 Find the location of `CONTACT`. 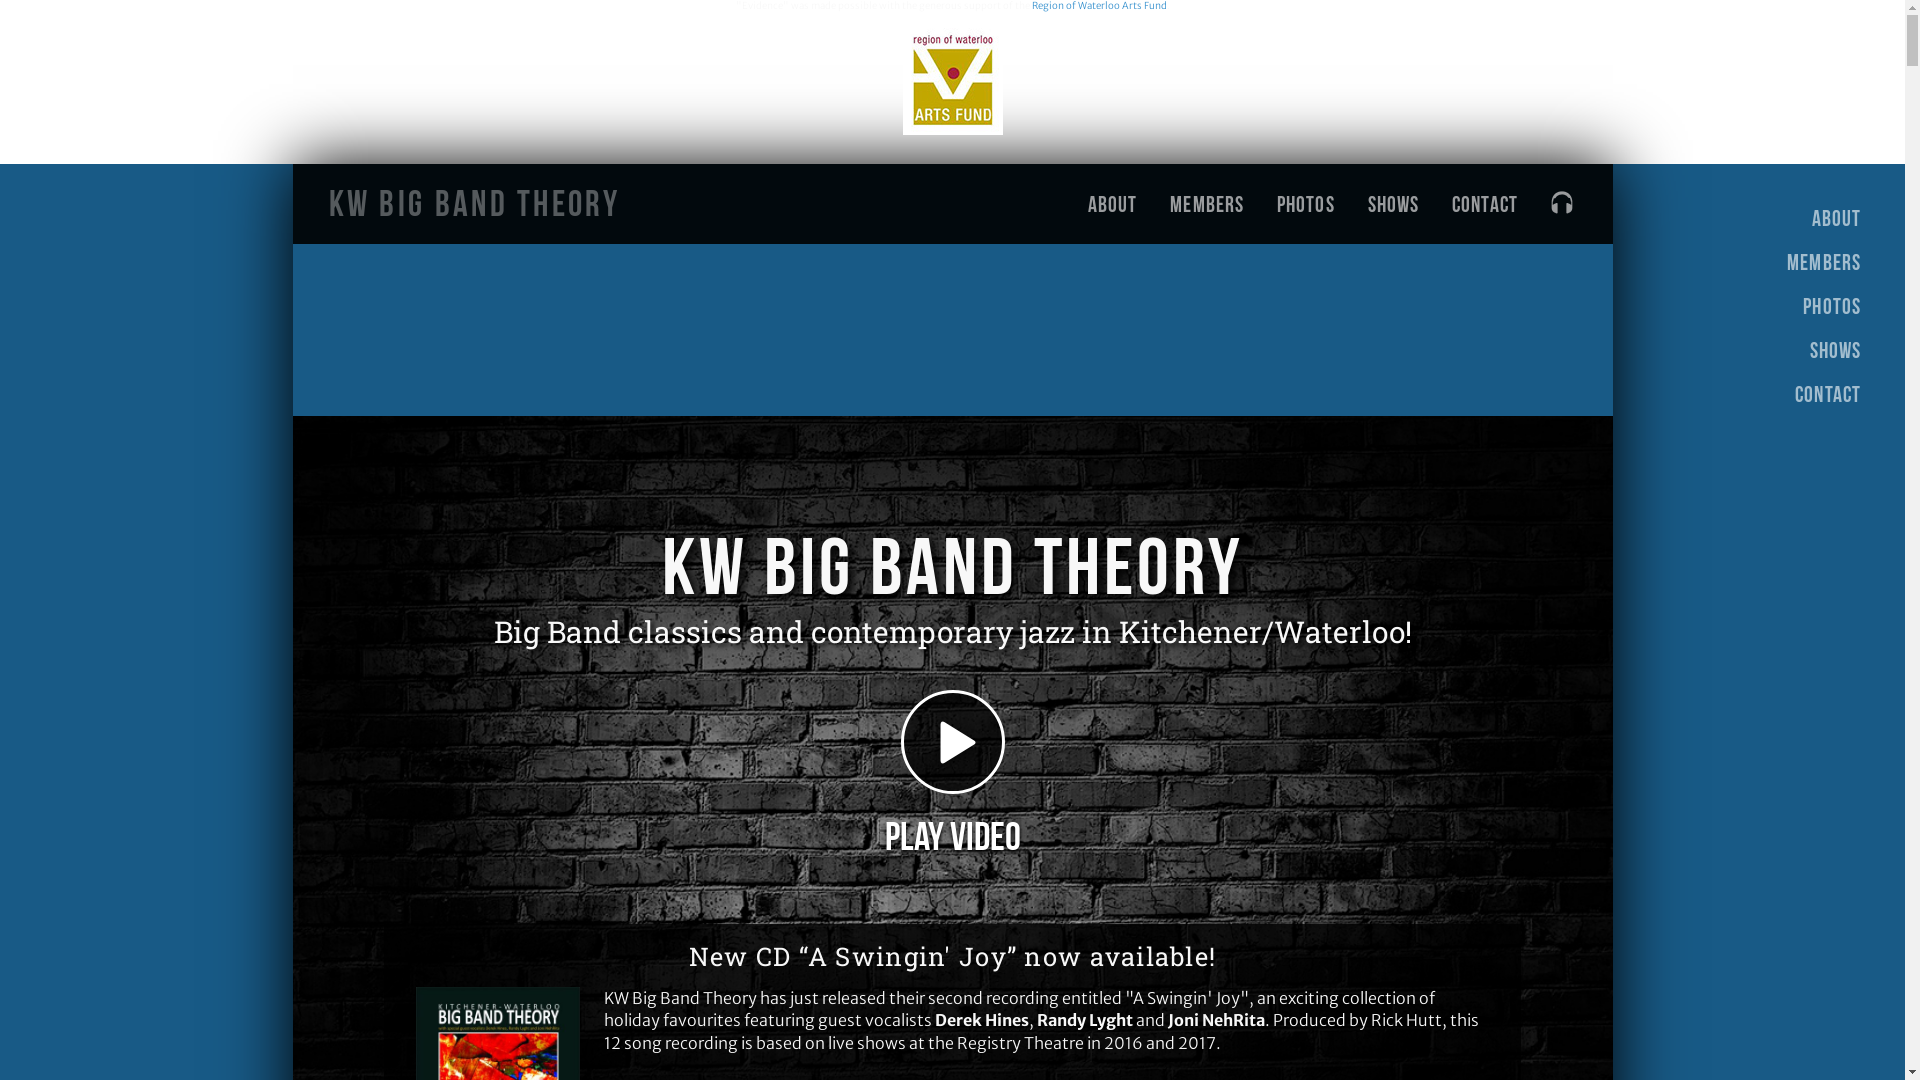

CONTACT is located at coordinates (1838, 394).